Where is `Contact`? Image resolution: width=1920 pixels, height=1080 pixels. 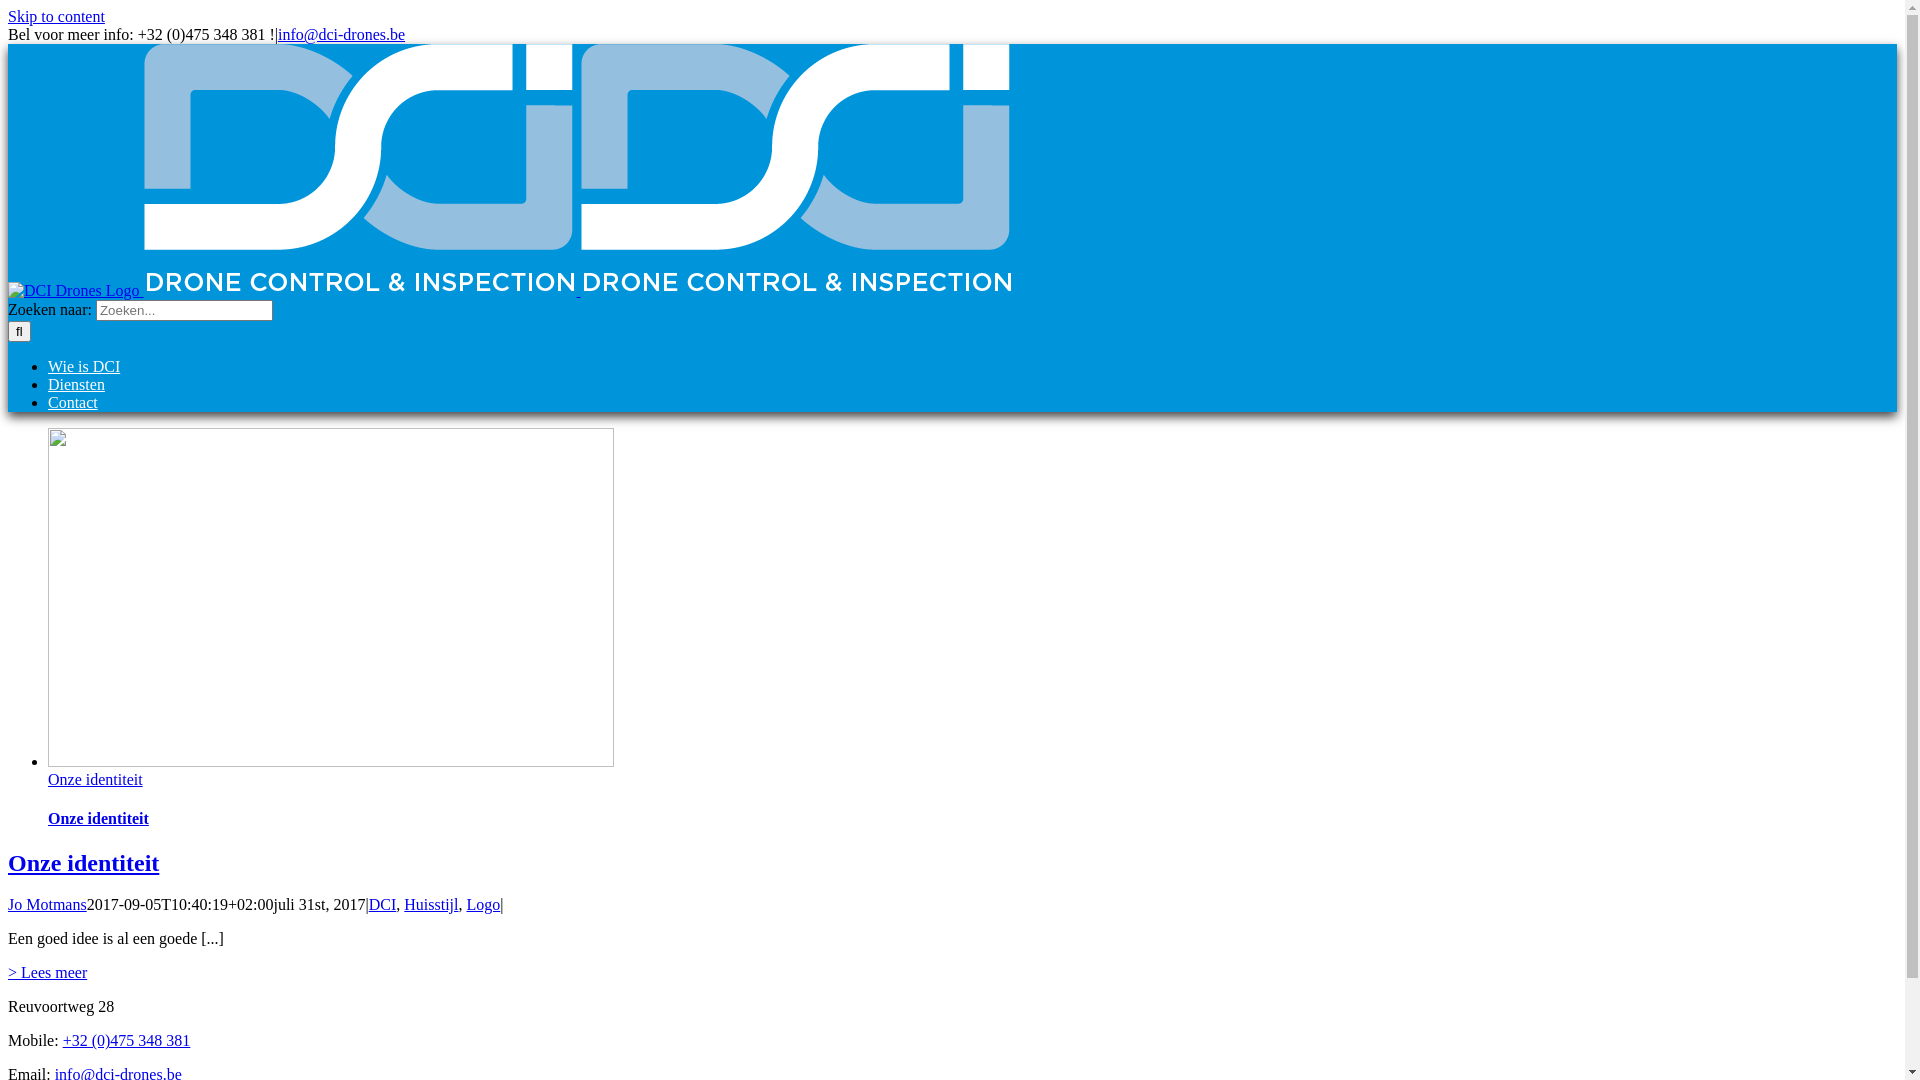 Contact is located at coordinates (73, 402).